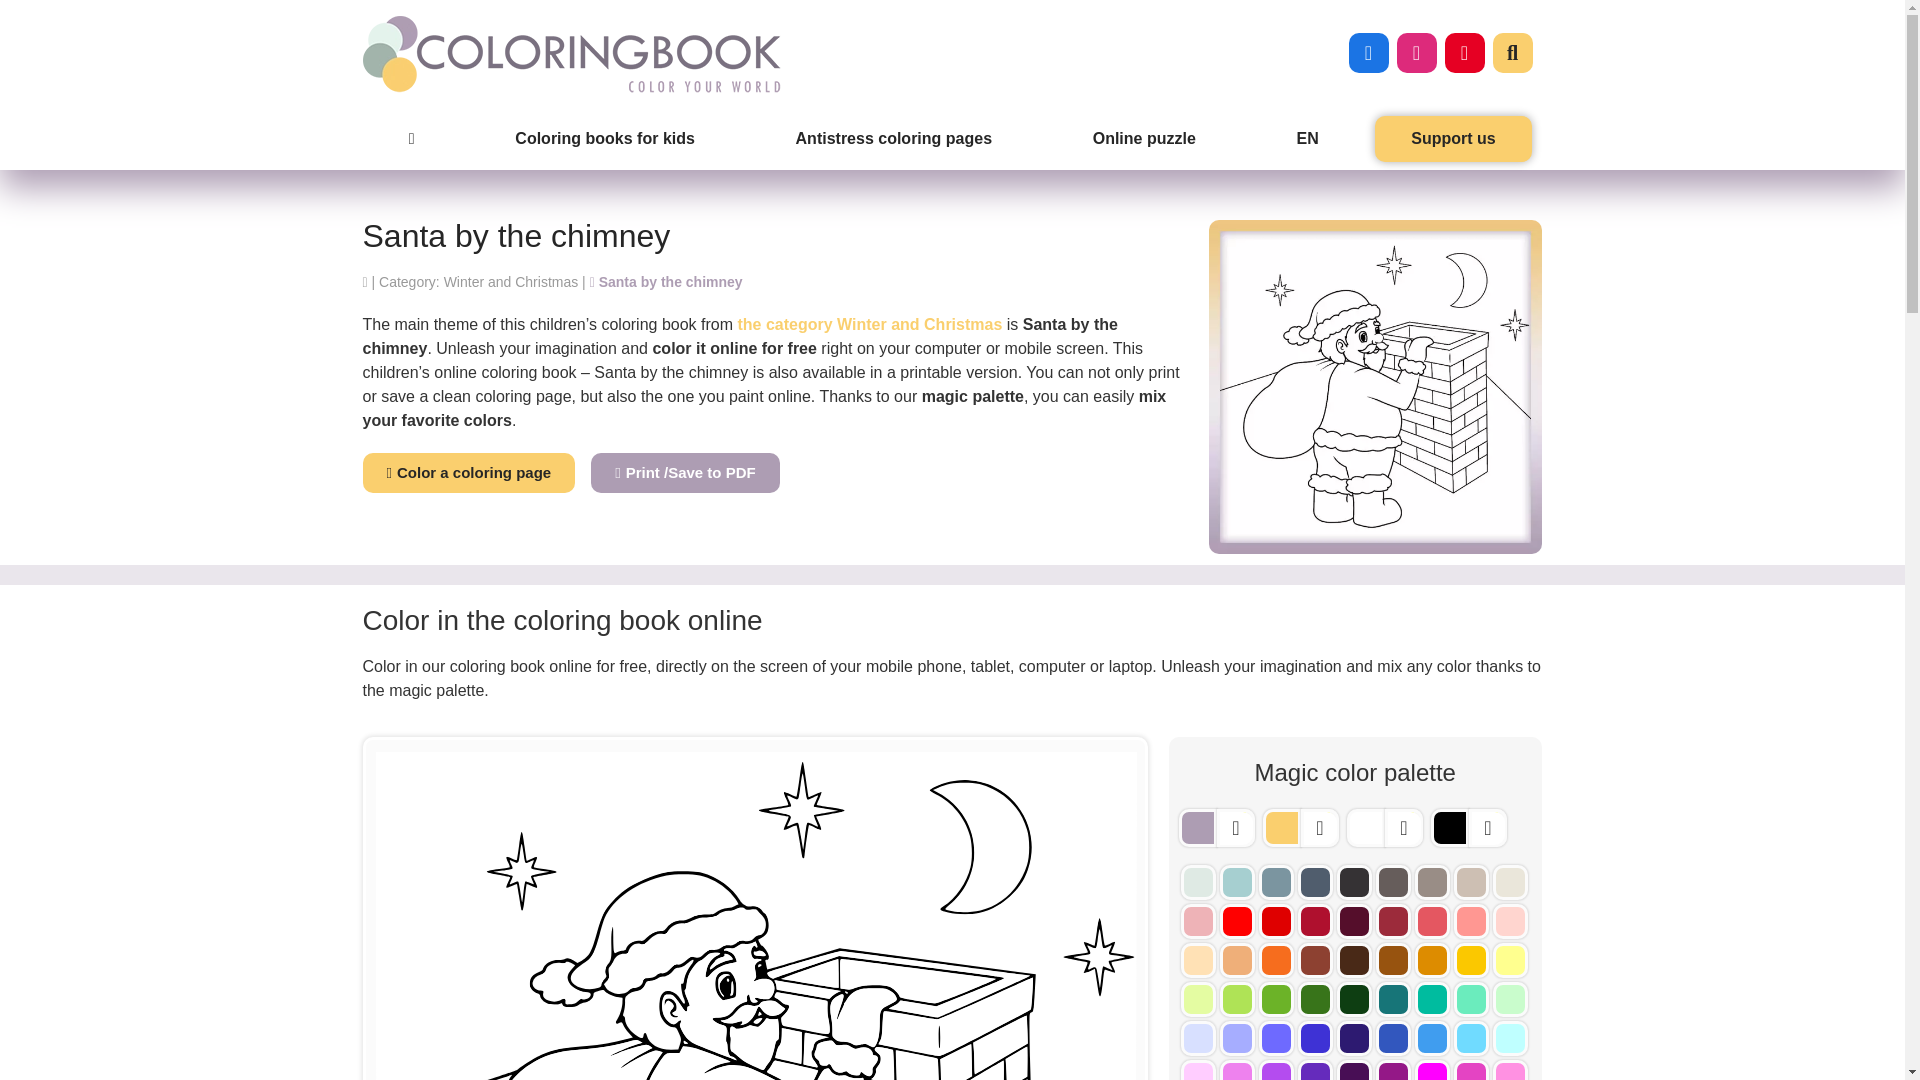  What do you see at coordinates (1368, 52) in the screenshot?
I see `Follow us on Facebook` at bounding box center [1368, 52].